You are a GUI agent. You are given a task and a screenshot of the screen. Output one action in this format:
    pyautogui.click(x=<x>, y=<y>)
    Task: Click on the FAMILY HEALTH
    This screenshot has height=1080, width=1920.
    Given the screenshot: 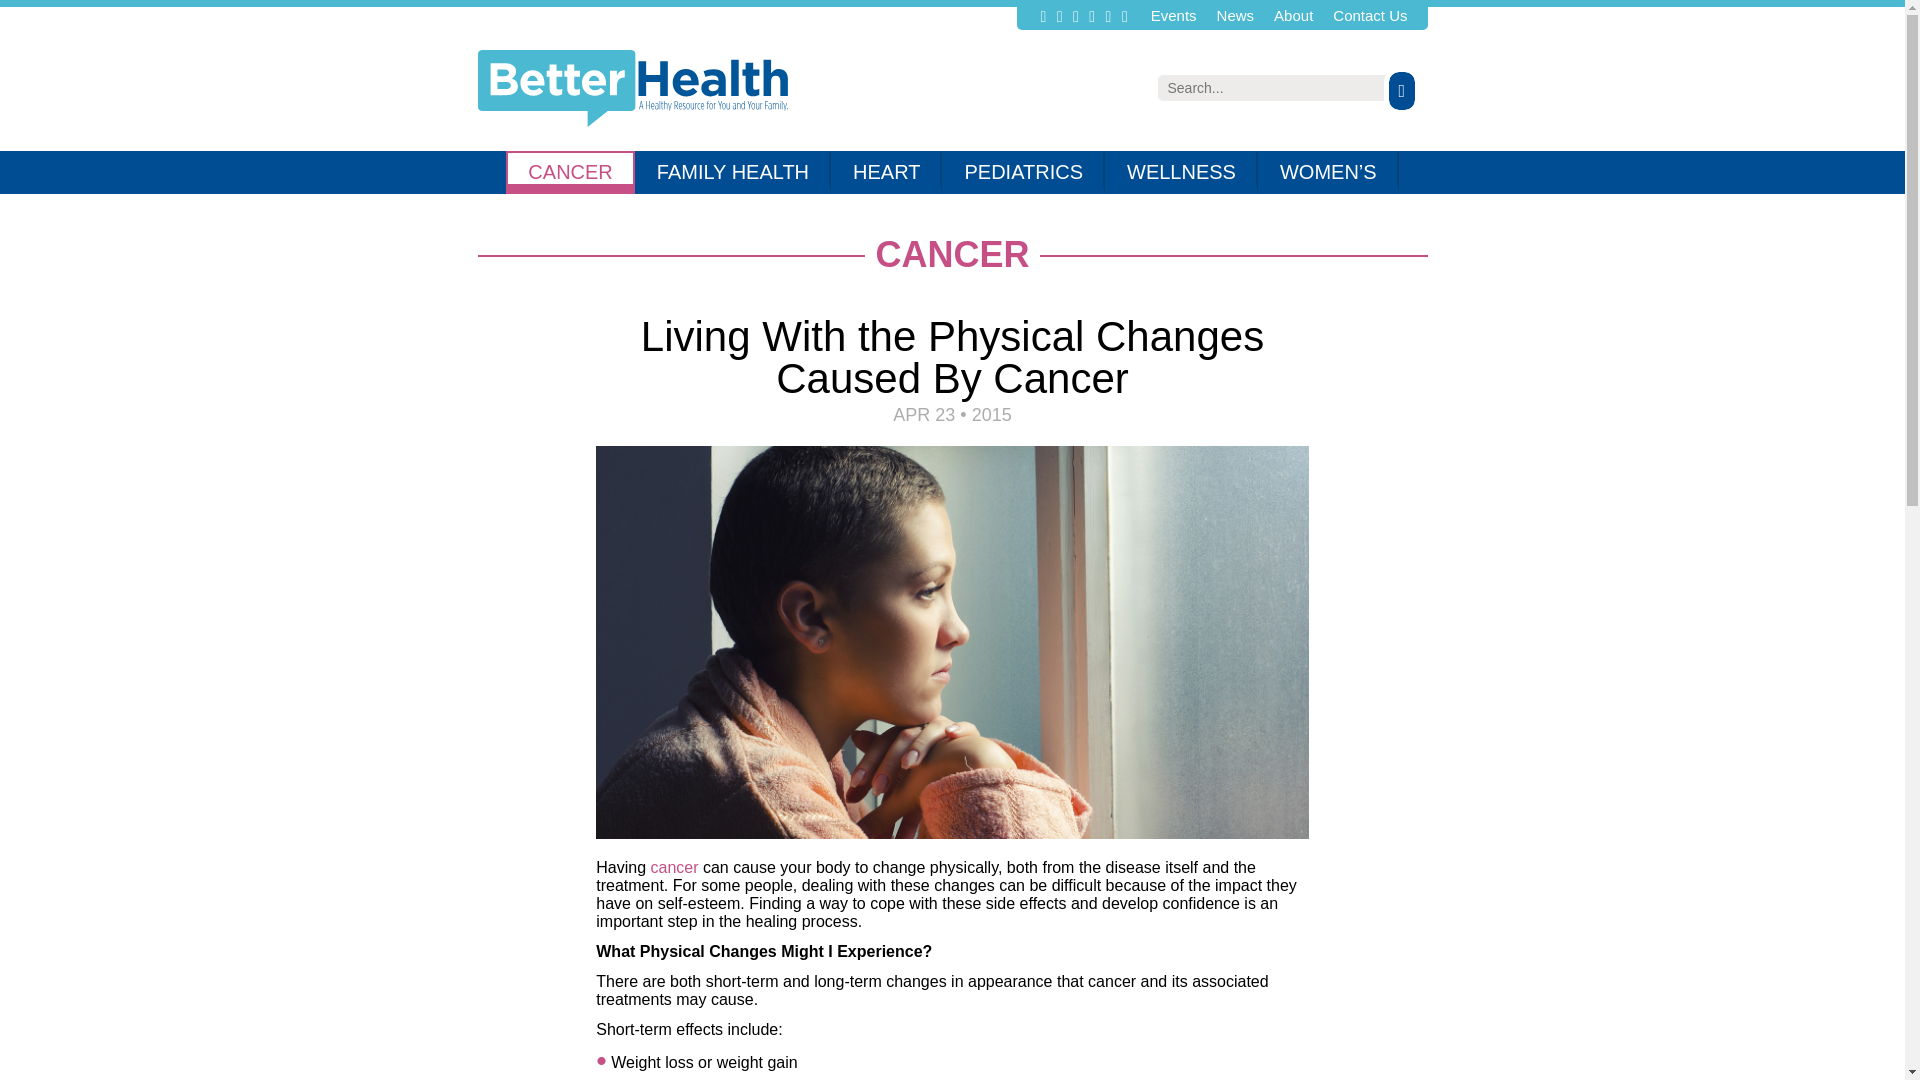 What is the action you would take?
    pyautogui.click(x=733, y=172)
    